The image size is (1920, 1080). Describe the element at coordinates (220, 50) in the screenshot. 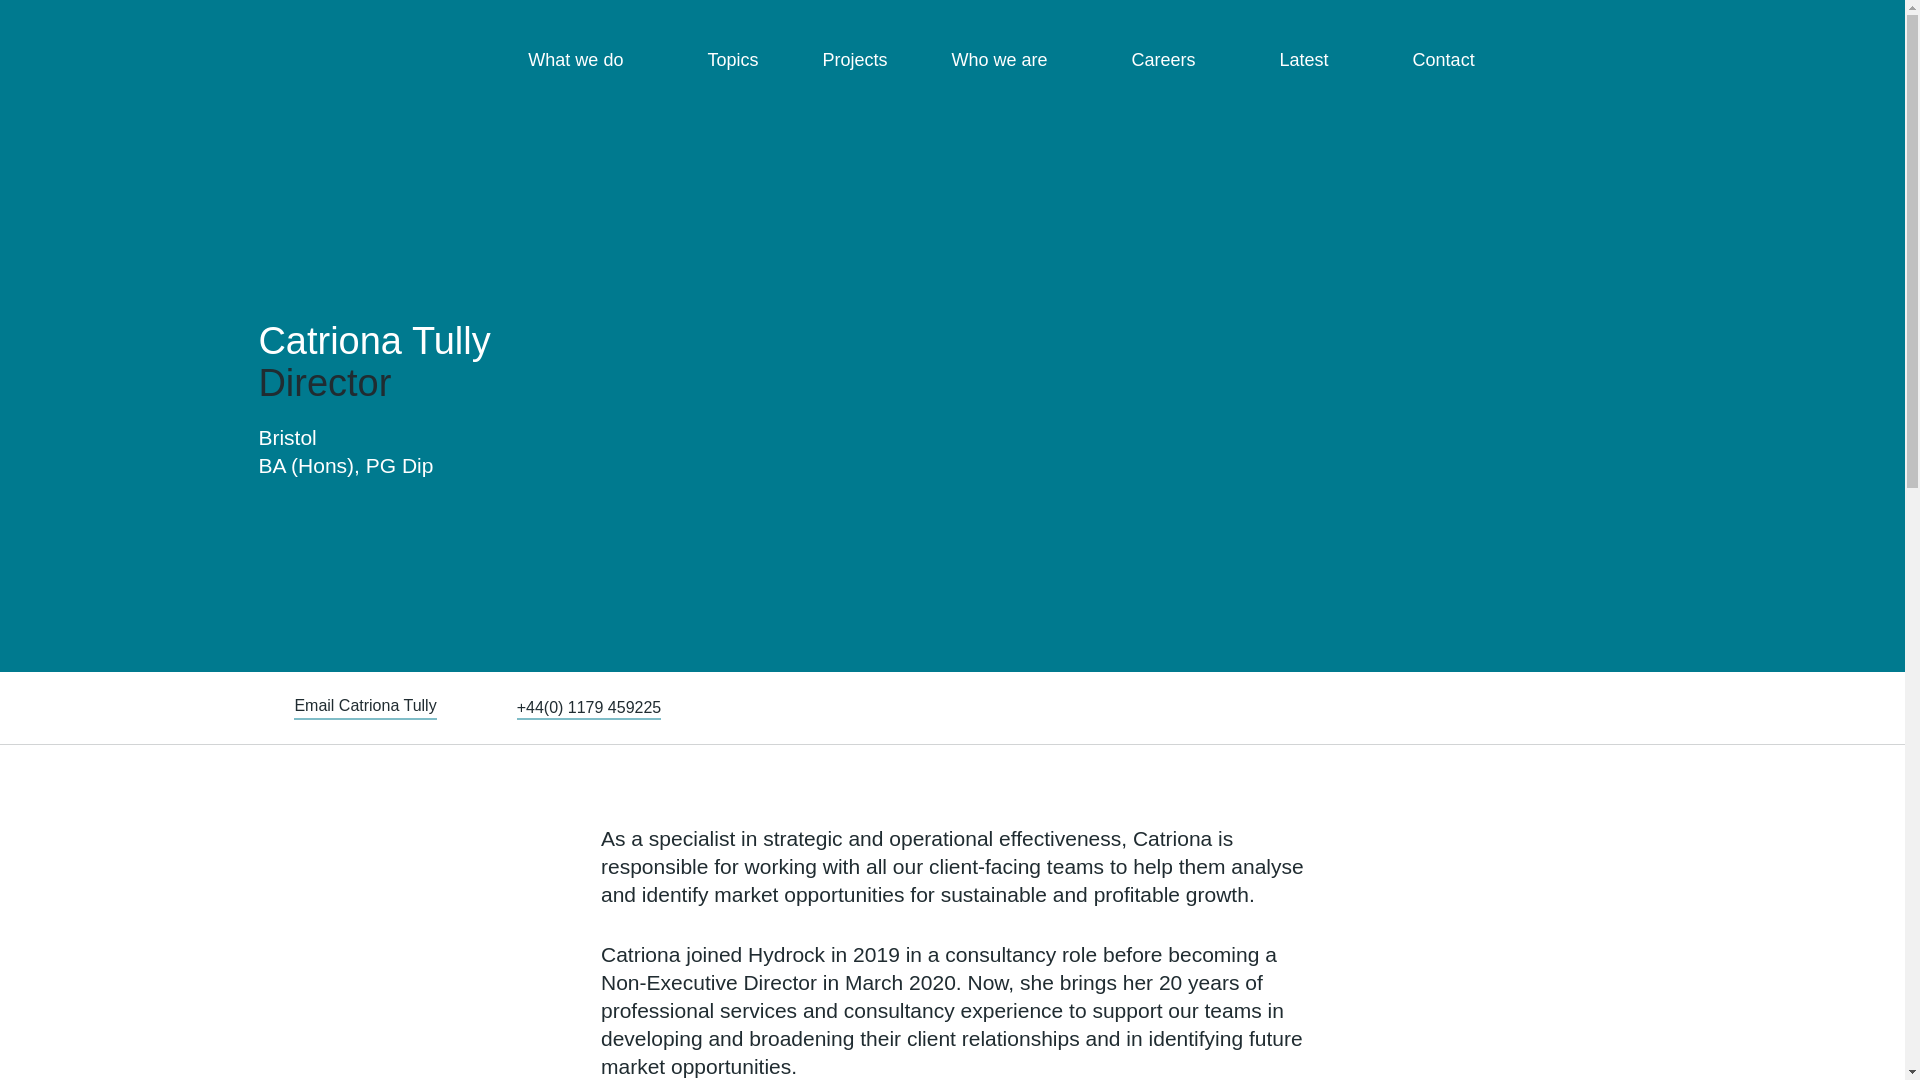

I see `Hydrock` at that location.